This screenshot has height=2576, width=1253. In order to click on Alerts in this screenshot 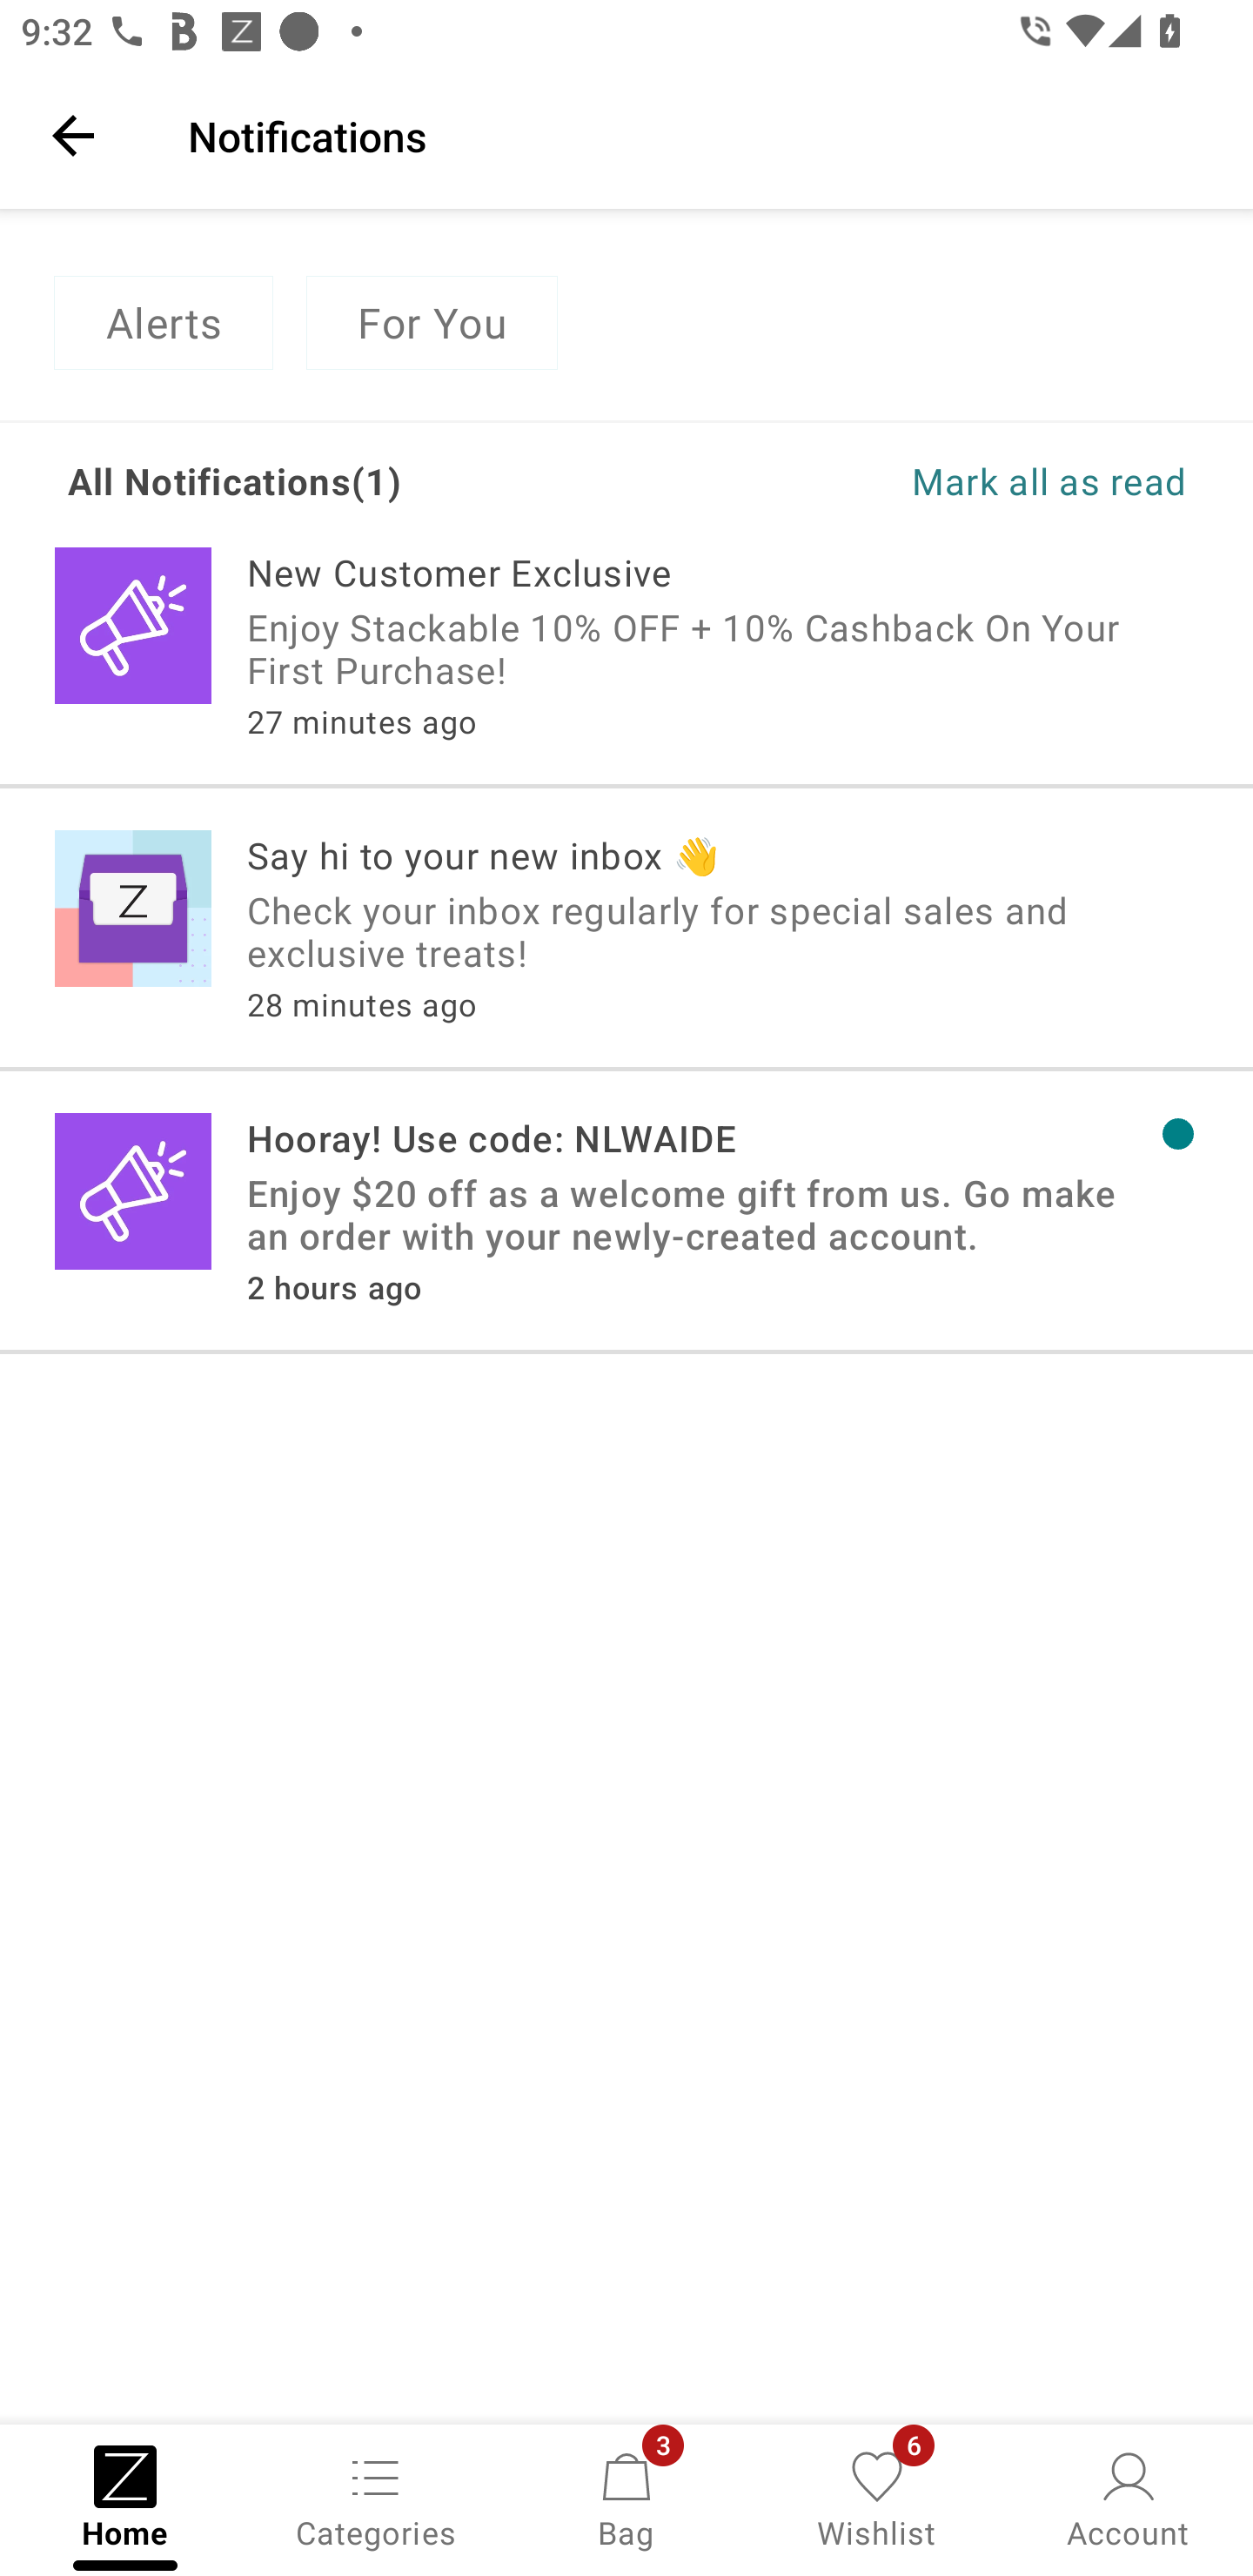, I will do `click(163, 323)`.